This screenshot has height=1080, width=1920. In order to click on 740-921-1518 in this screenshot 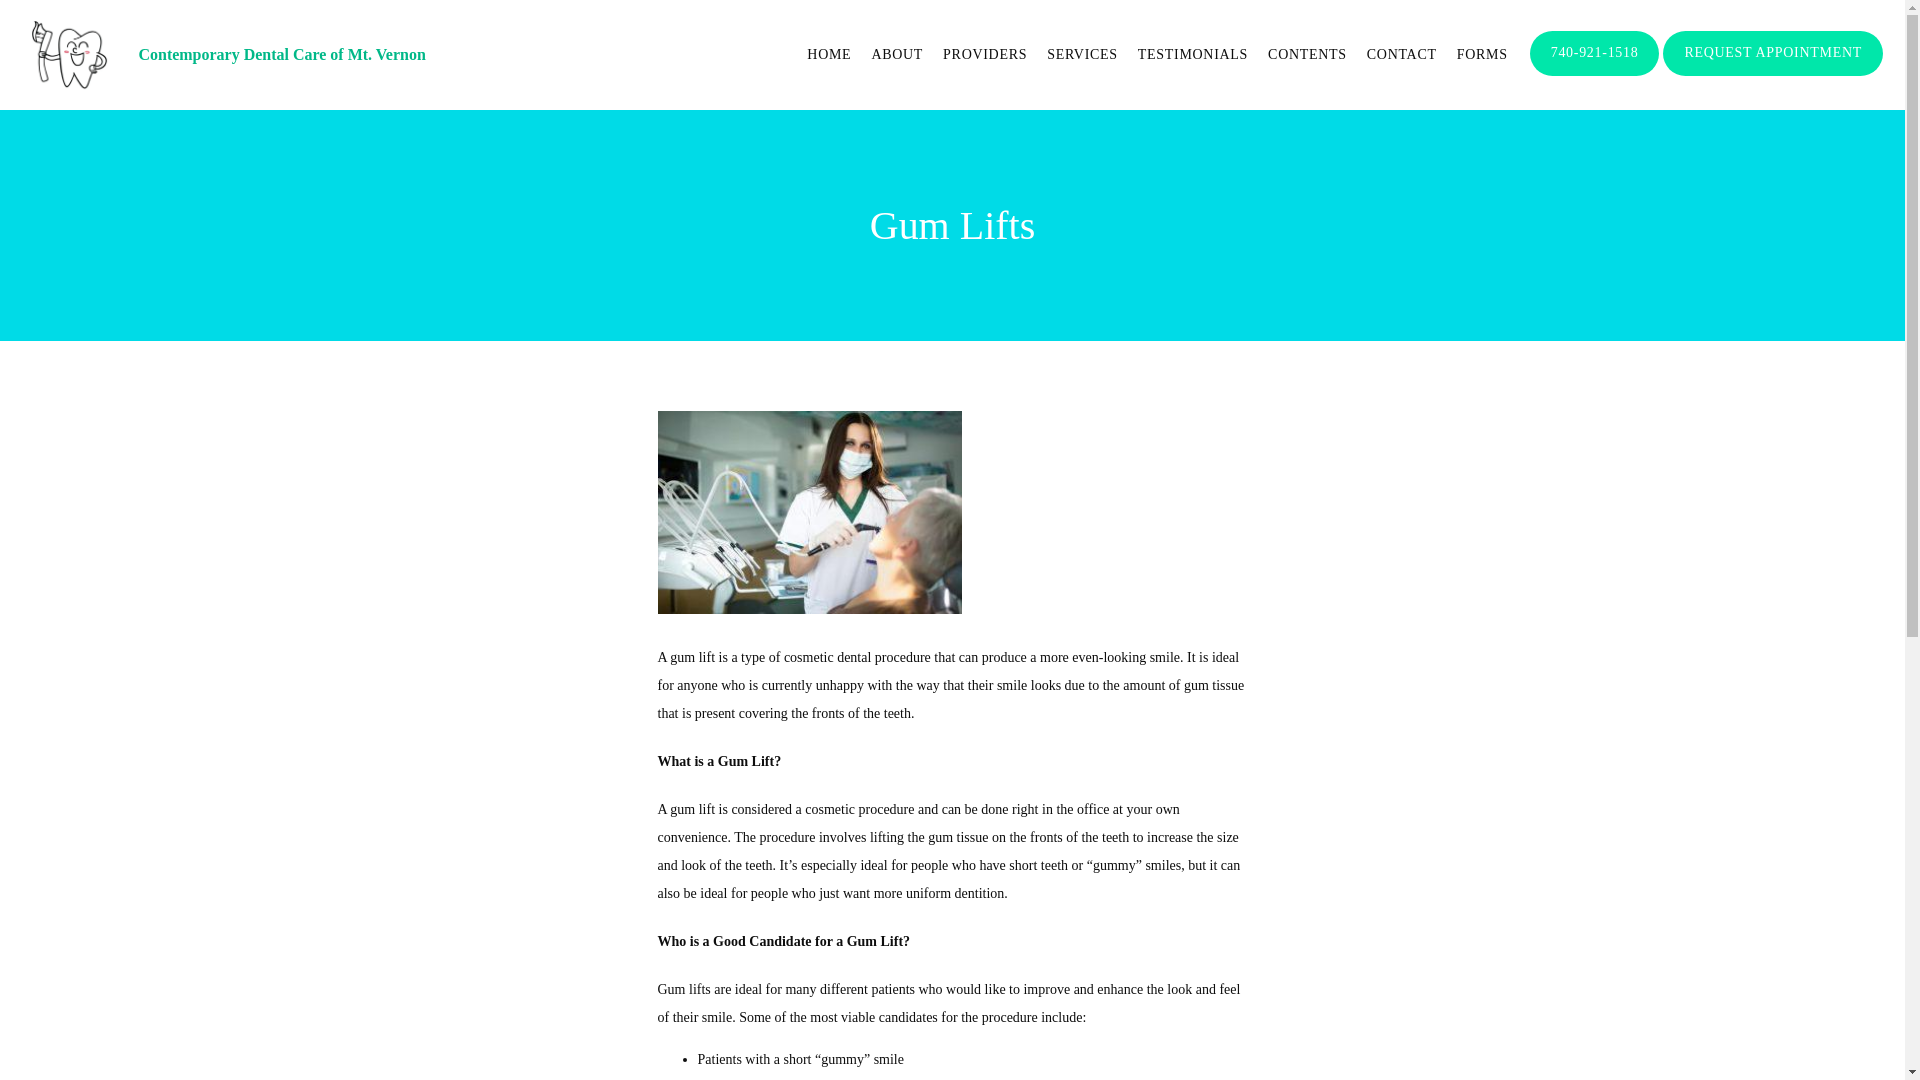, I will do `click(1595, 74)`.